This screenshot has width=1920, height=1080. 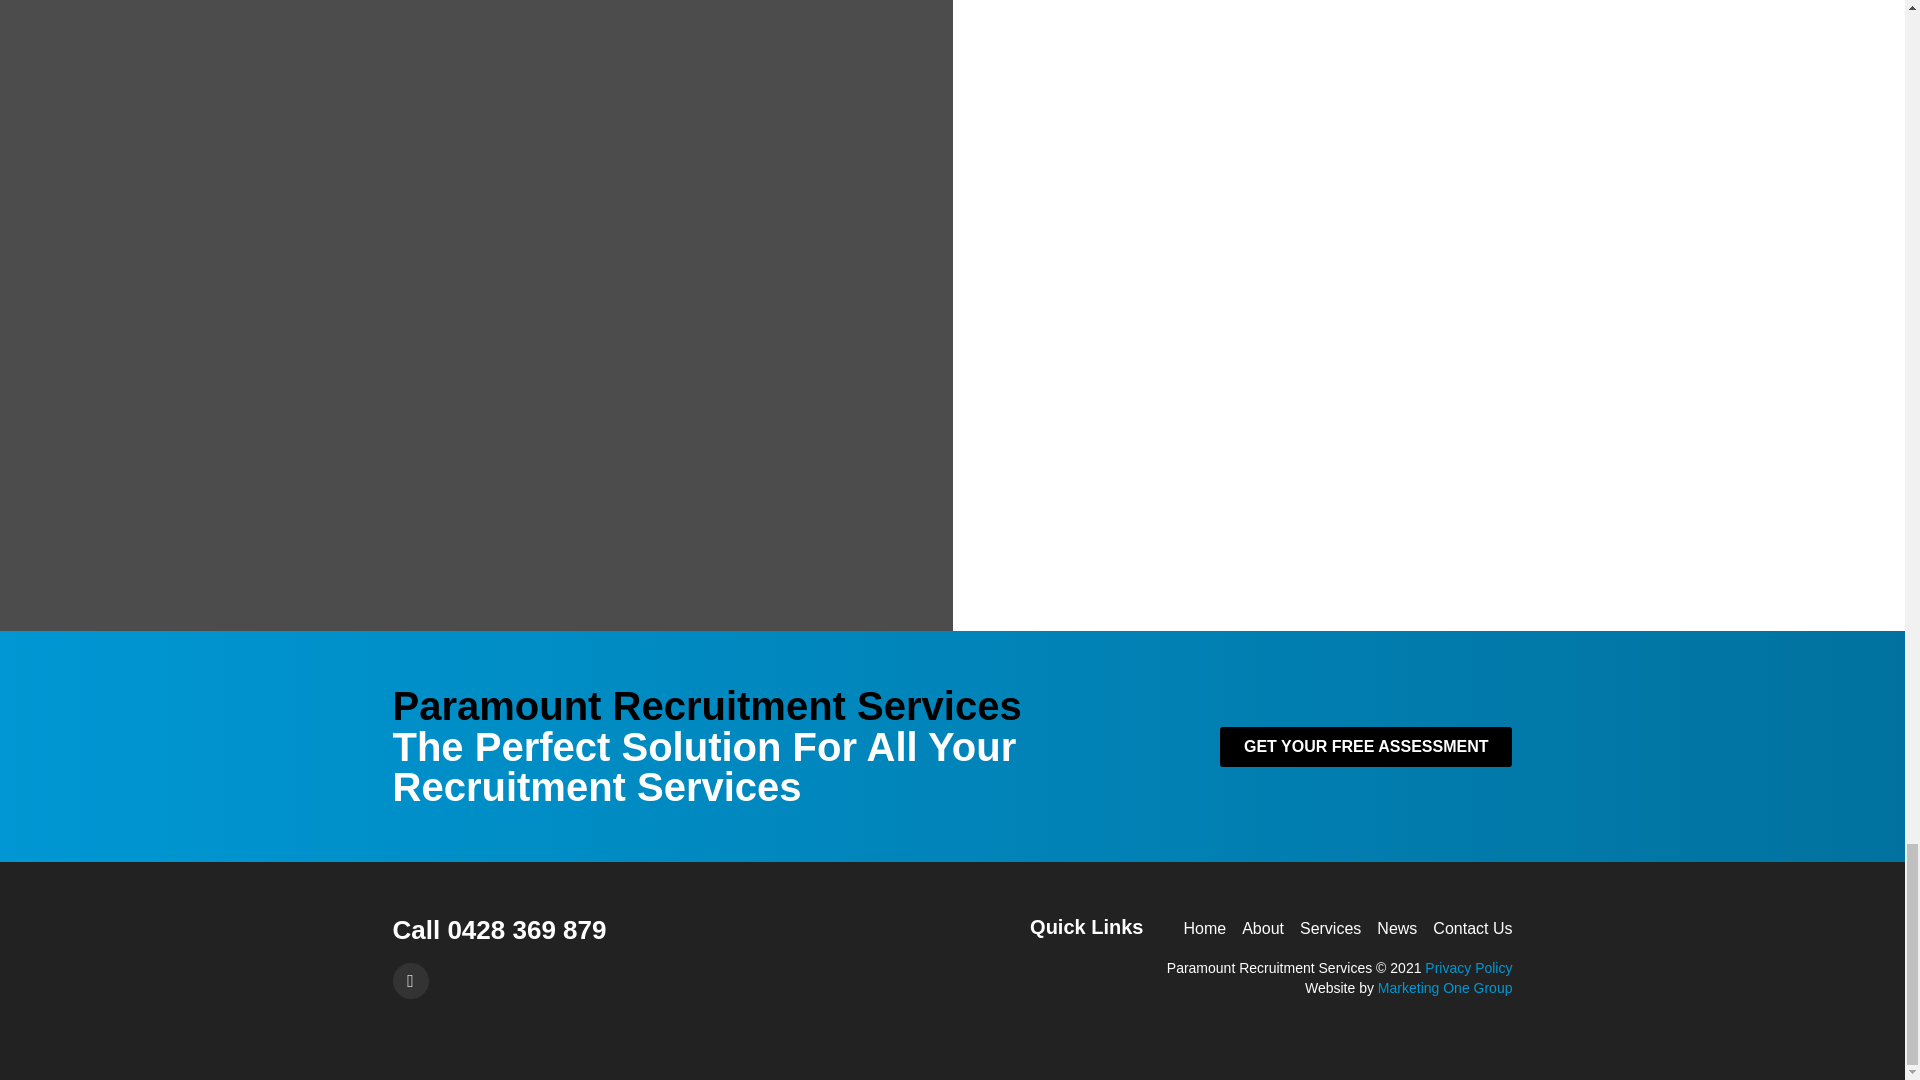 I want to click on Privacy Policy, so click(x=1468, y=968).